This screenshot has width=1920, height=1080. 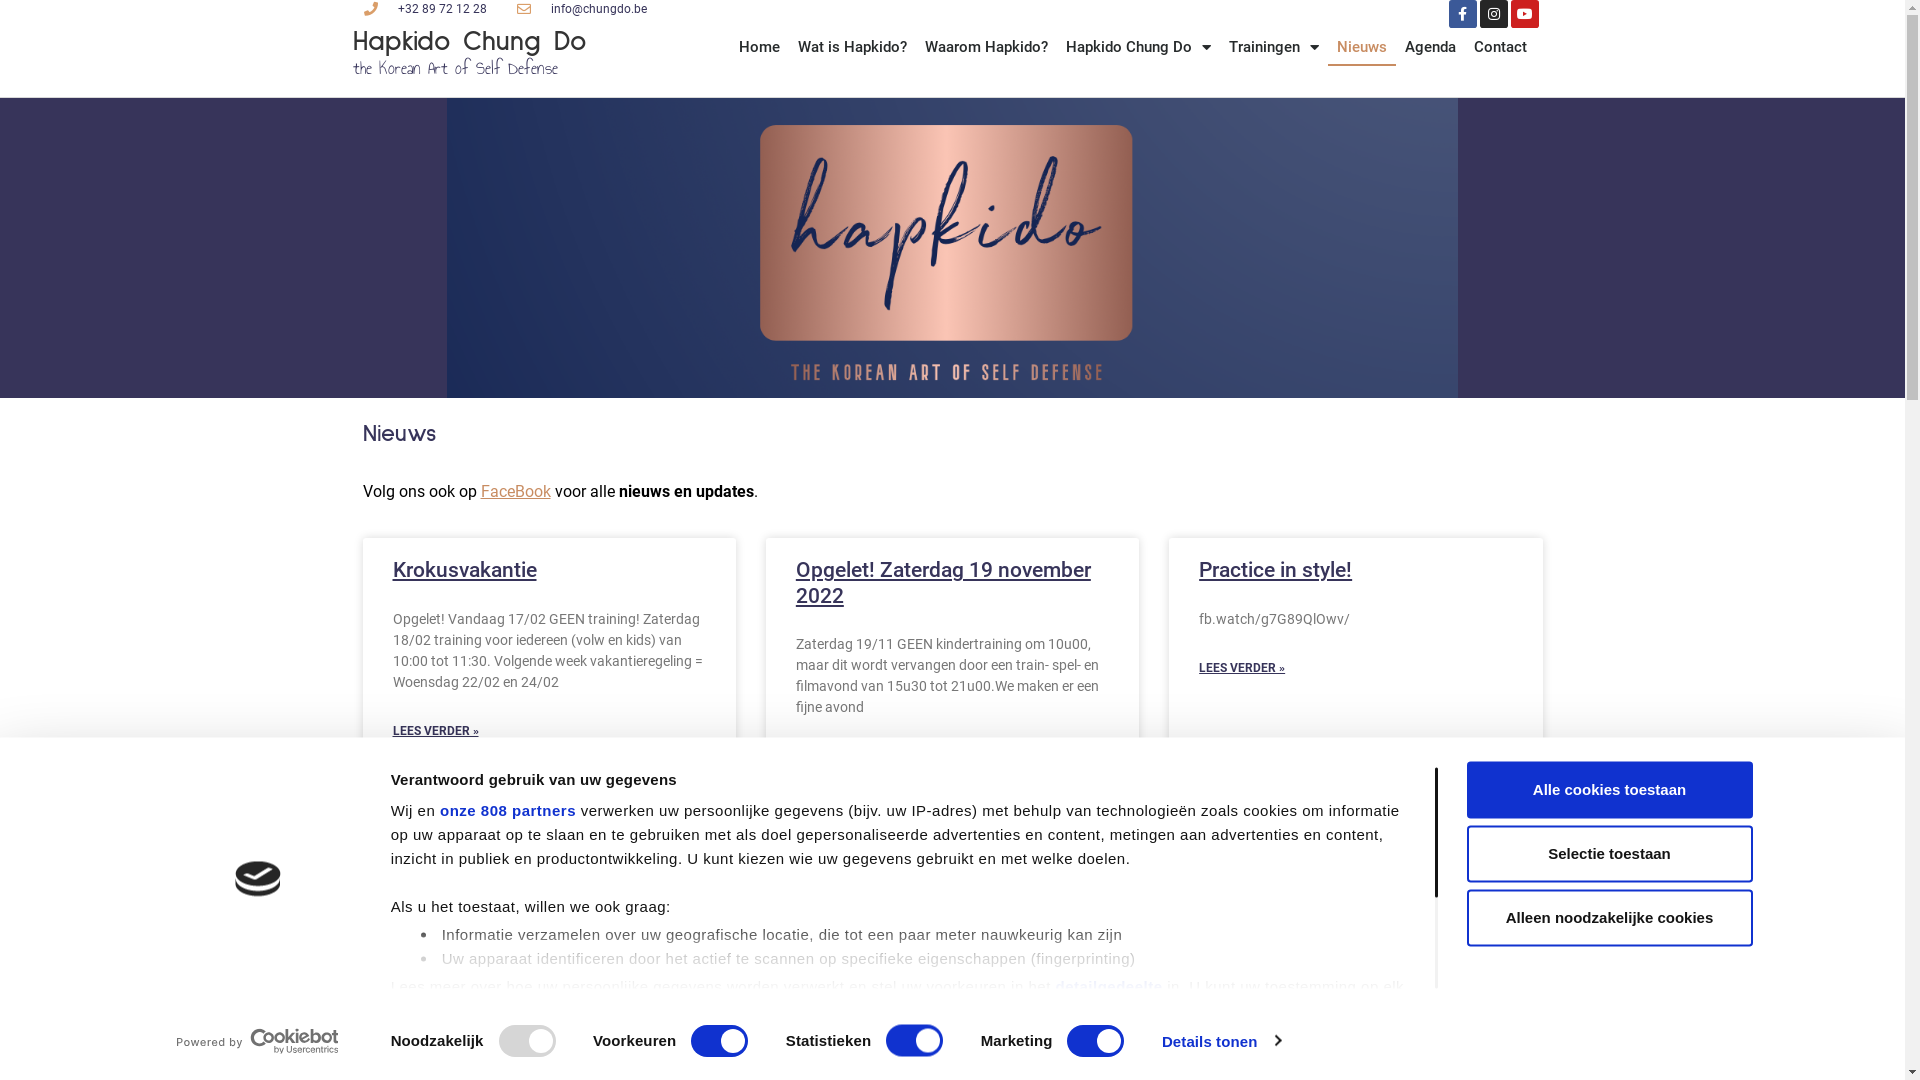 What do you see at coordinates (760, 47) in the screenshot?
I see `Home` at bounding box center [760, 47].